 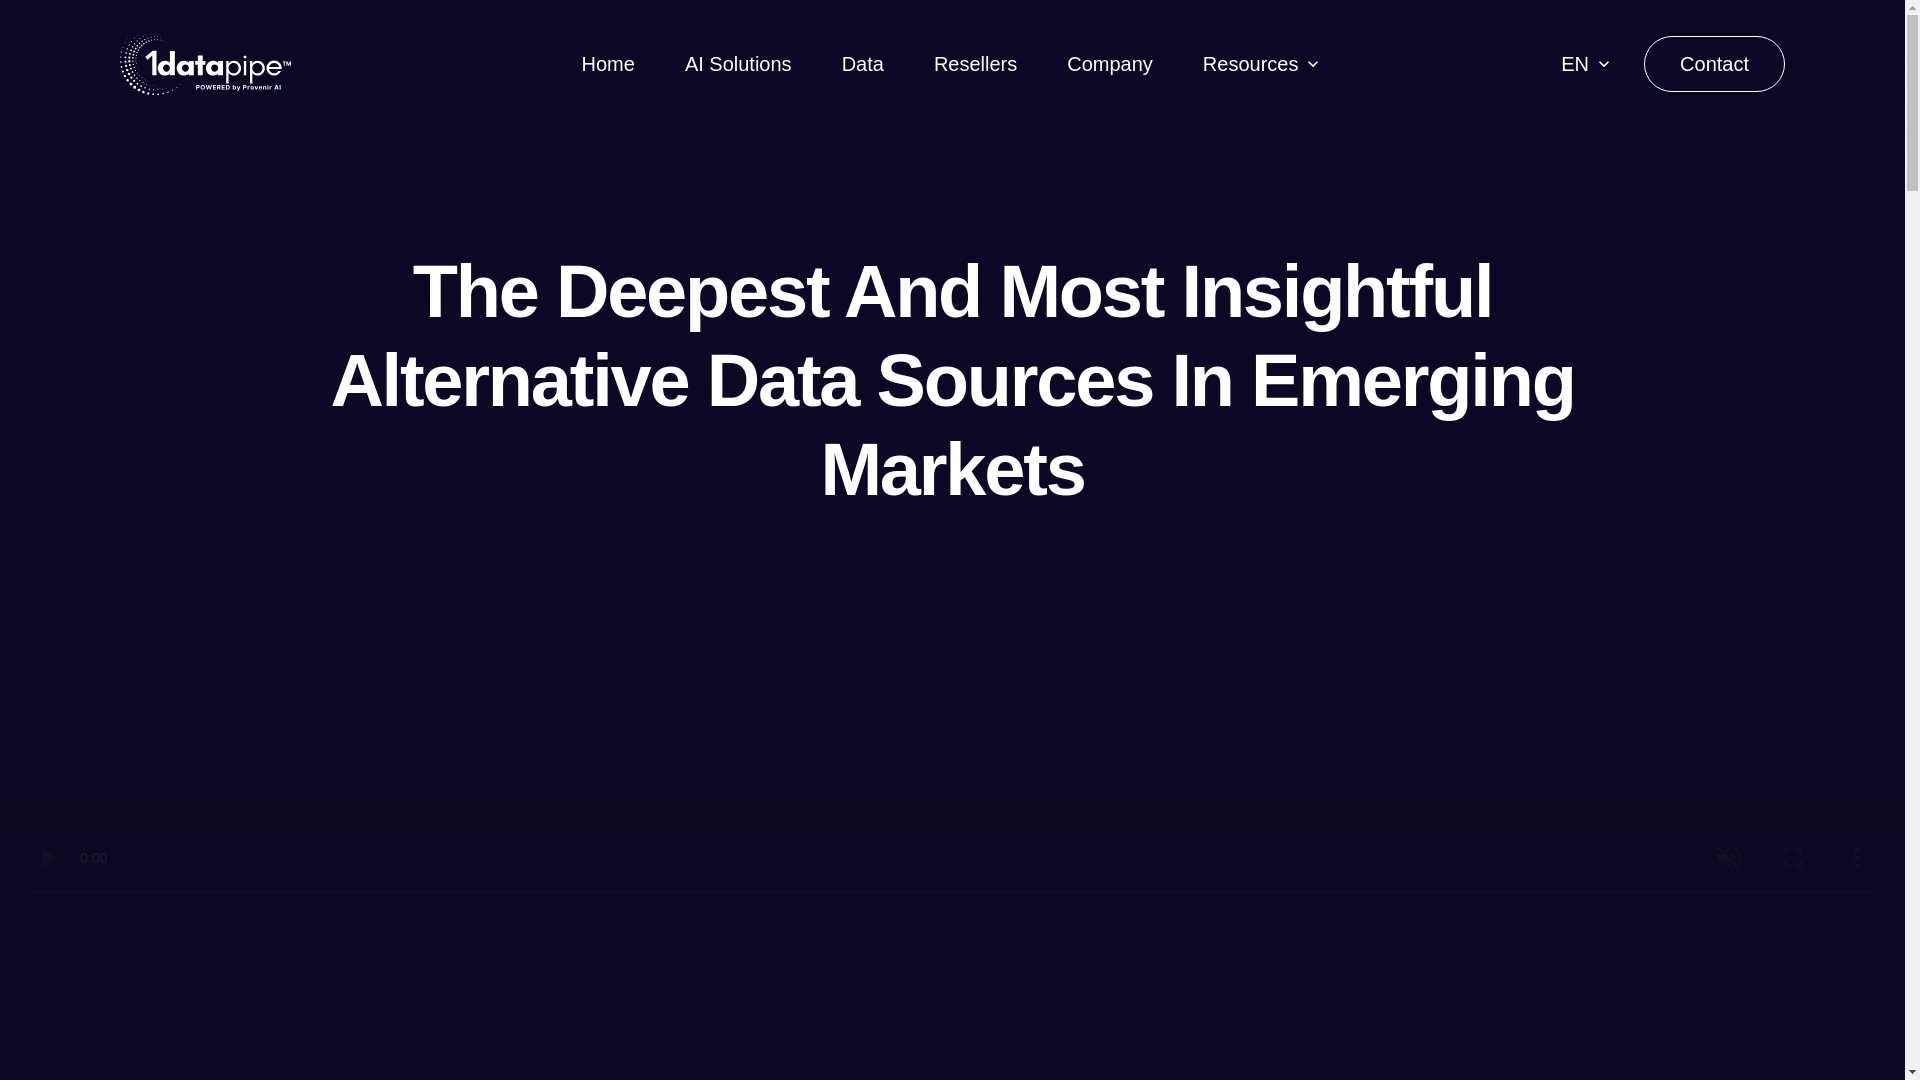 I want to click on Company, so click(x=1110, y=63).